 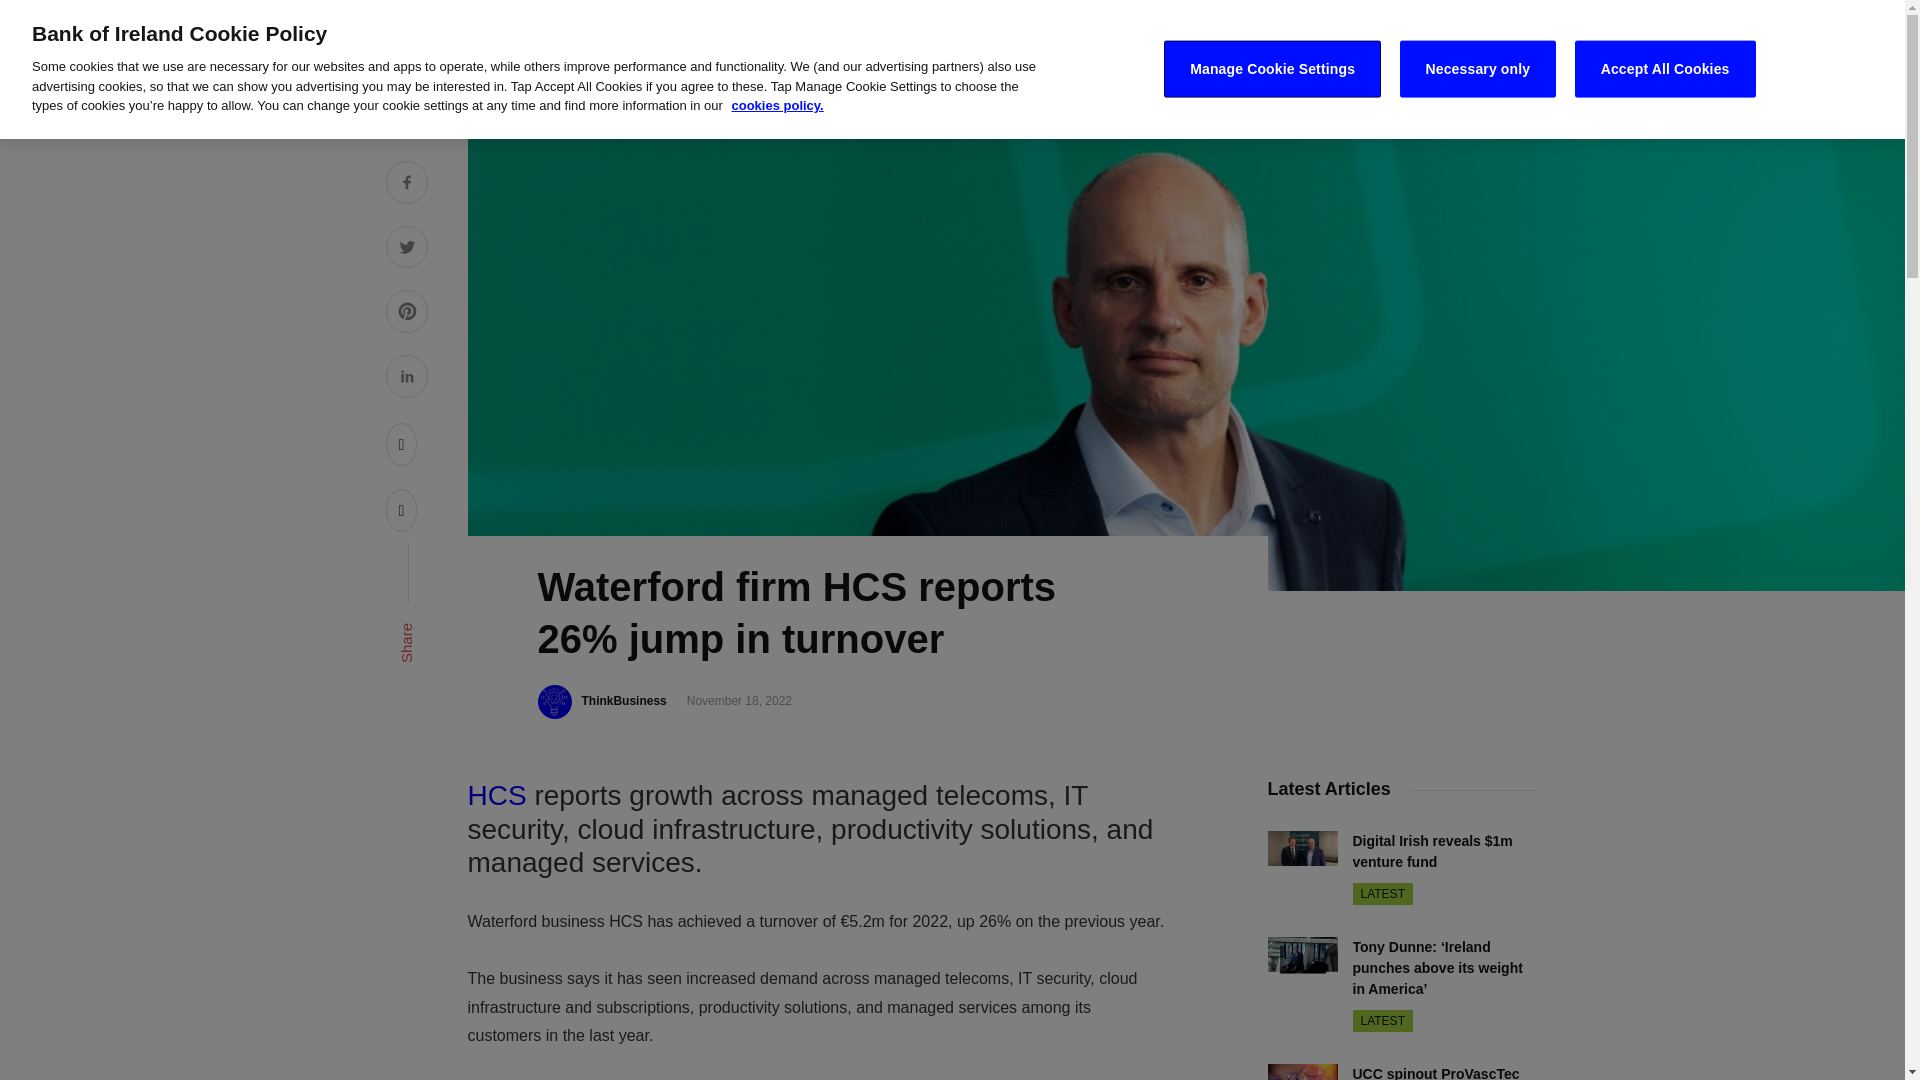 I want to click on Share on Pinterest, so click(x=406, y=314).